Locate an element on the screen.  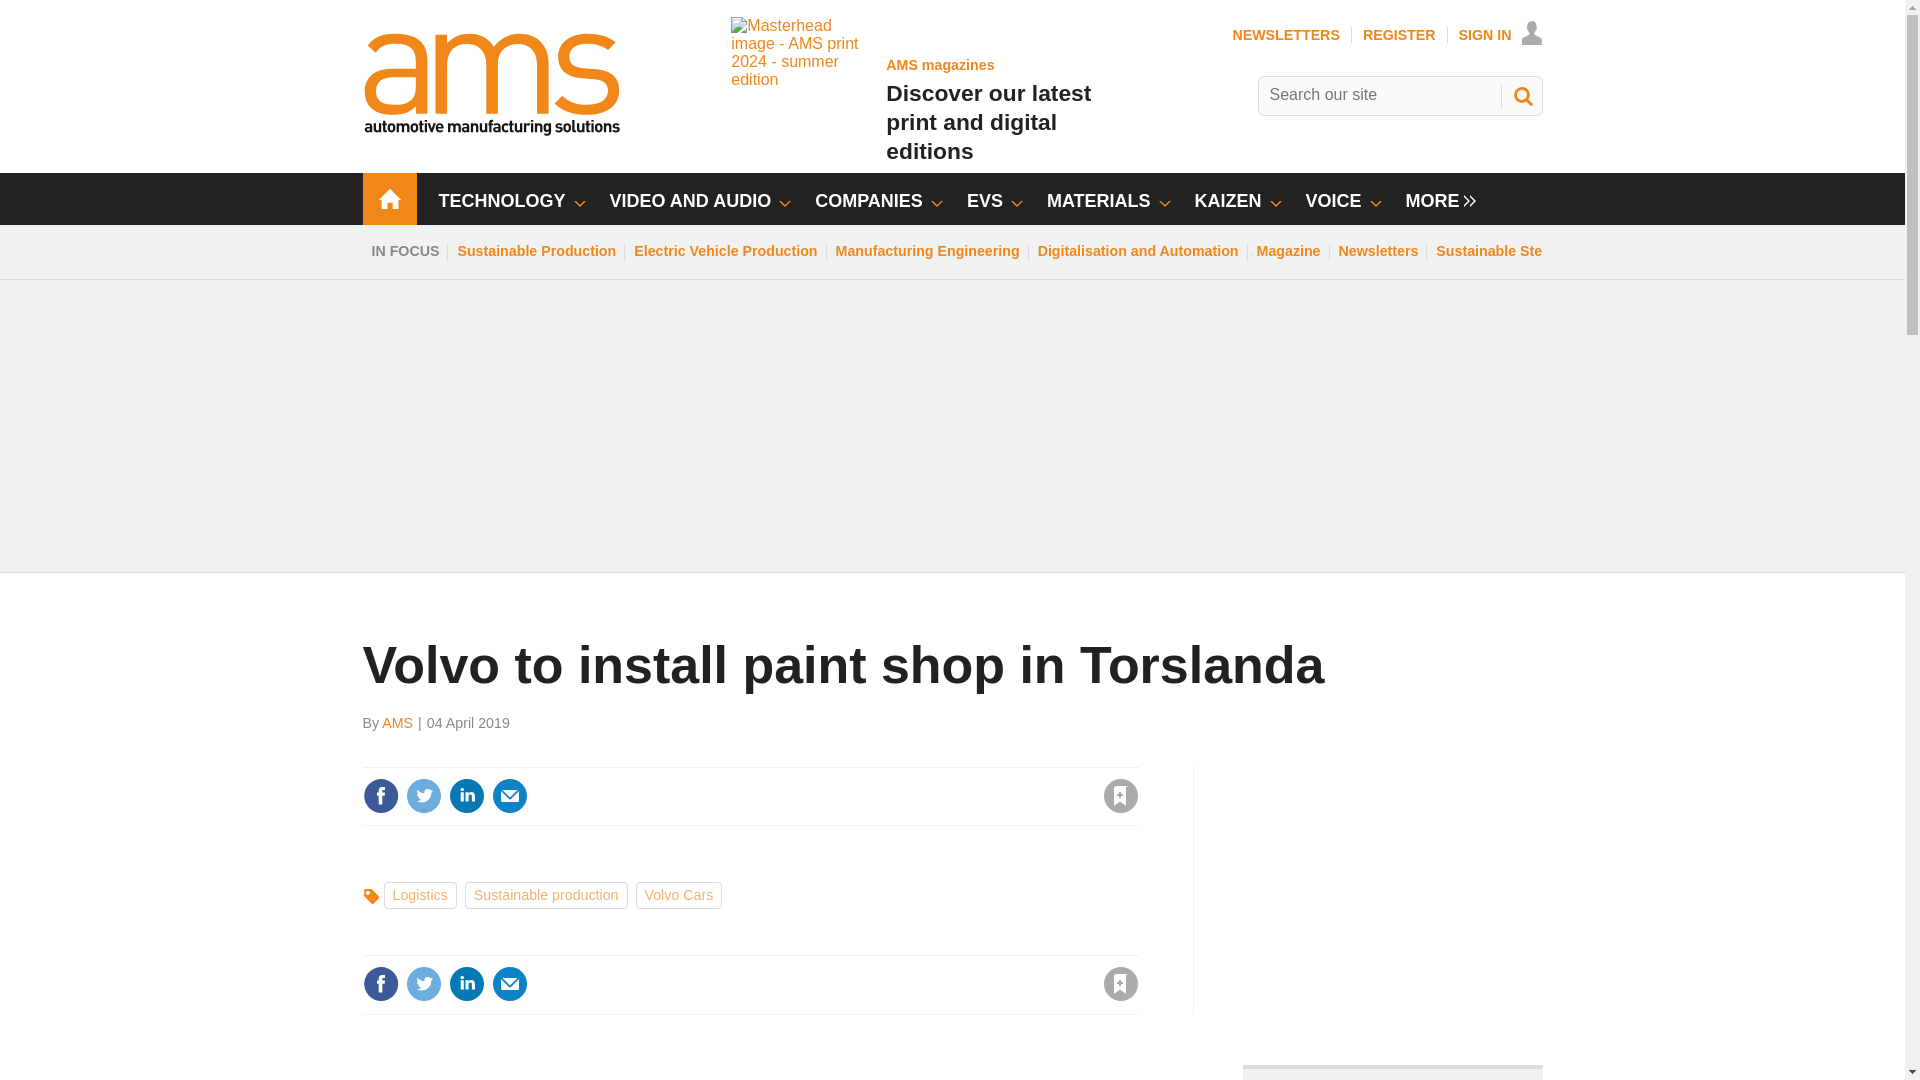
Automotive Manufacturing Solutions is located at coordinates (492, 130).